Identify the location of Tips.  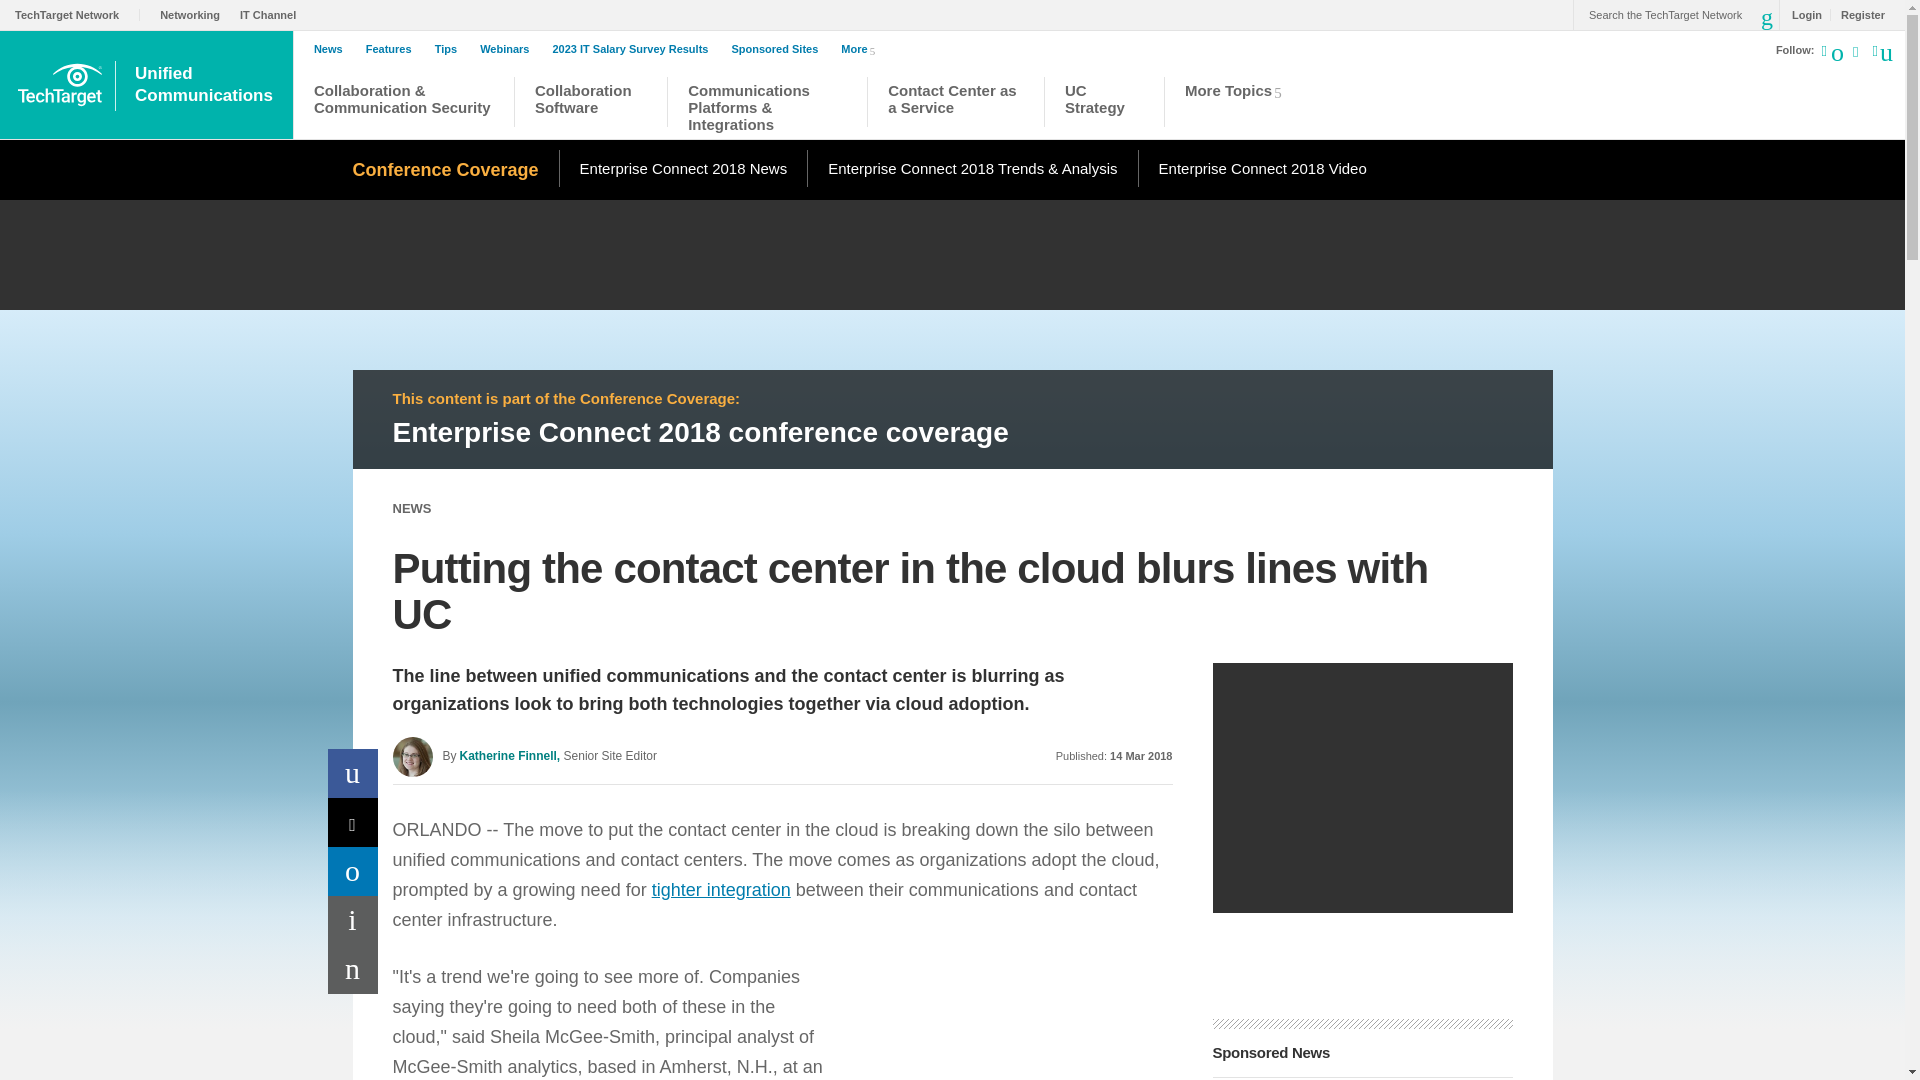
(450, 49).